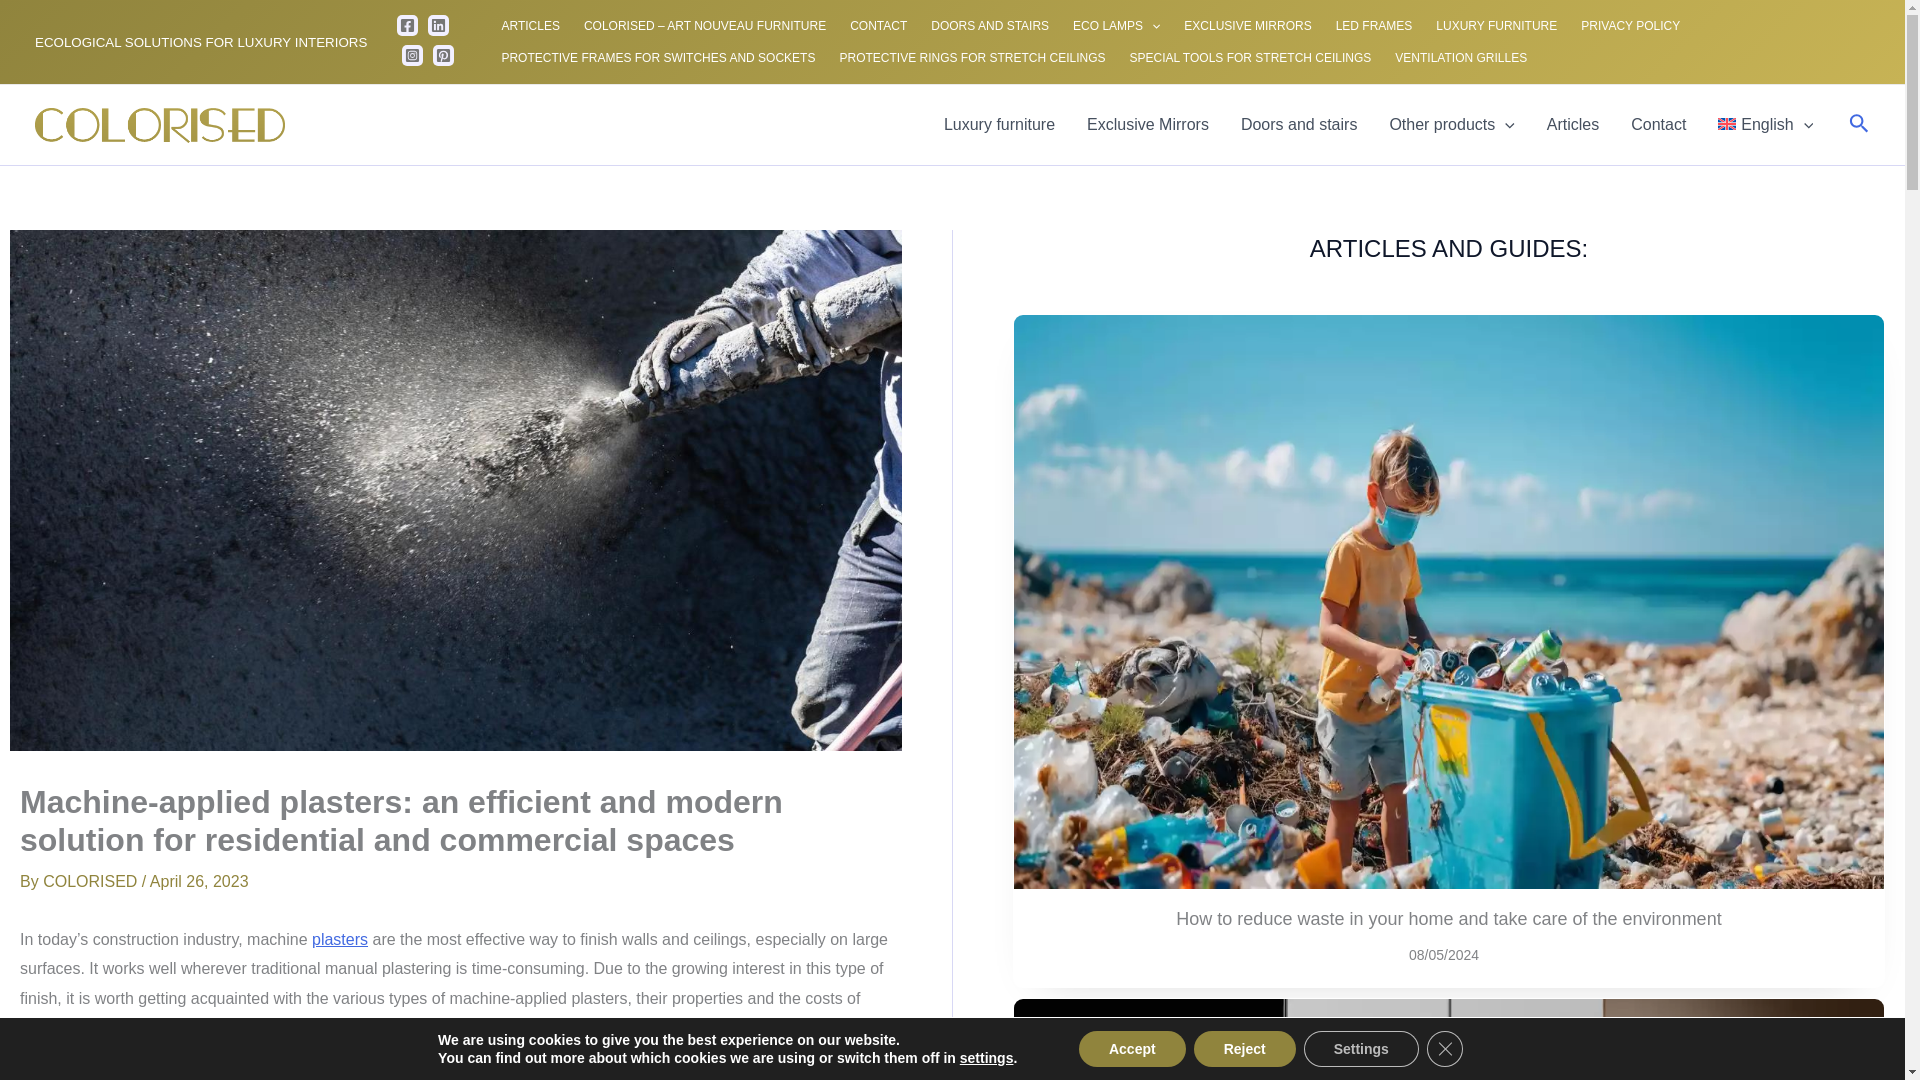 This screenshot has width=1920, height=1080. I want to click on VENTILATION GRILLES, so click(1460, 58).